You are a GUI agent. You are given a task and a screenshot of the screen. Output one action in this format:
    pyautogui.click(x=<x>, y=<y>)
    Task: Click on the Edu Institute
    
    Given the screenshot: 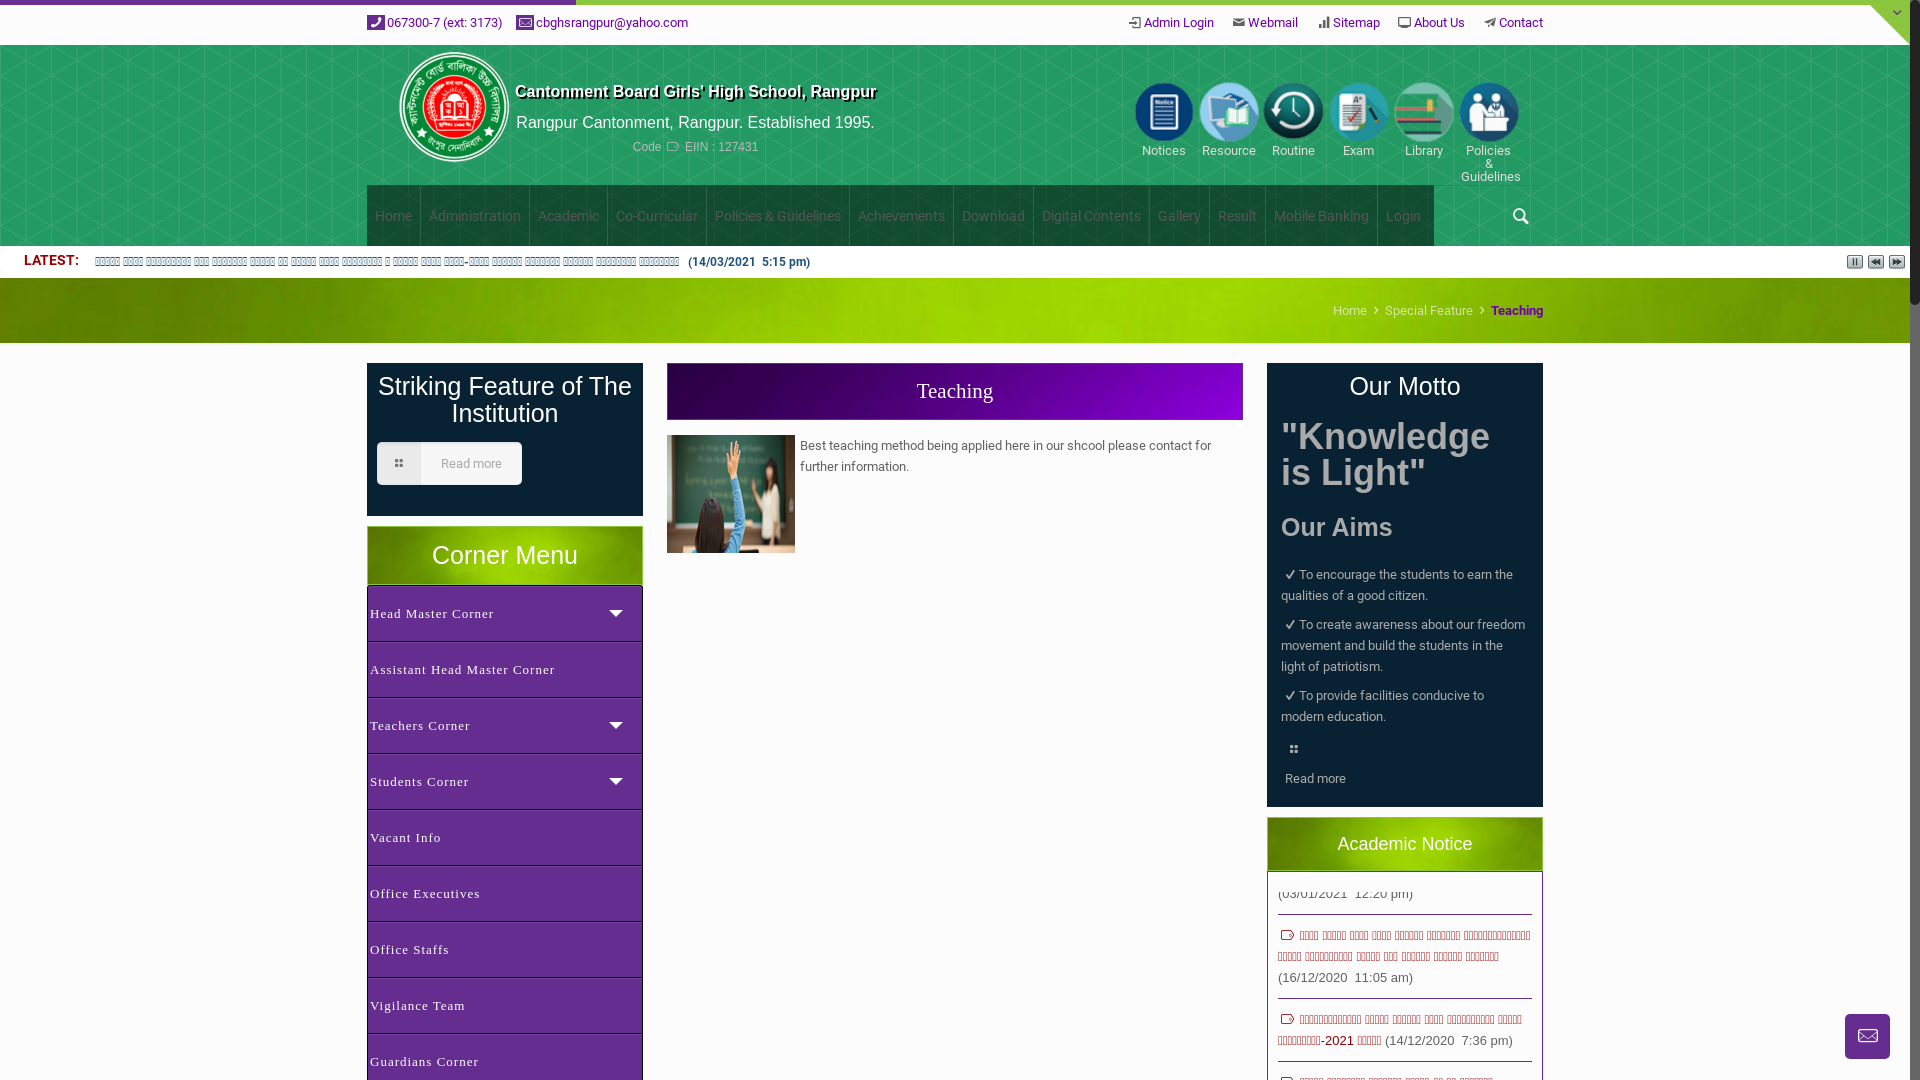 What is the action you would take?
    pyautogui.click(x=454, y=115)
    